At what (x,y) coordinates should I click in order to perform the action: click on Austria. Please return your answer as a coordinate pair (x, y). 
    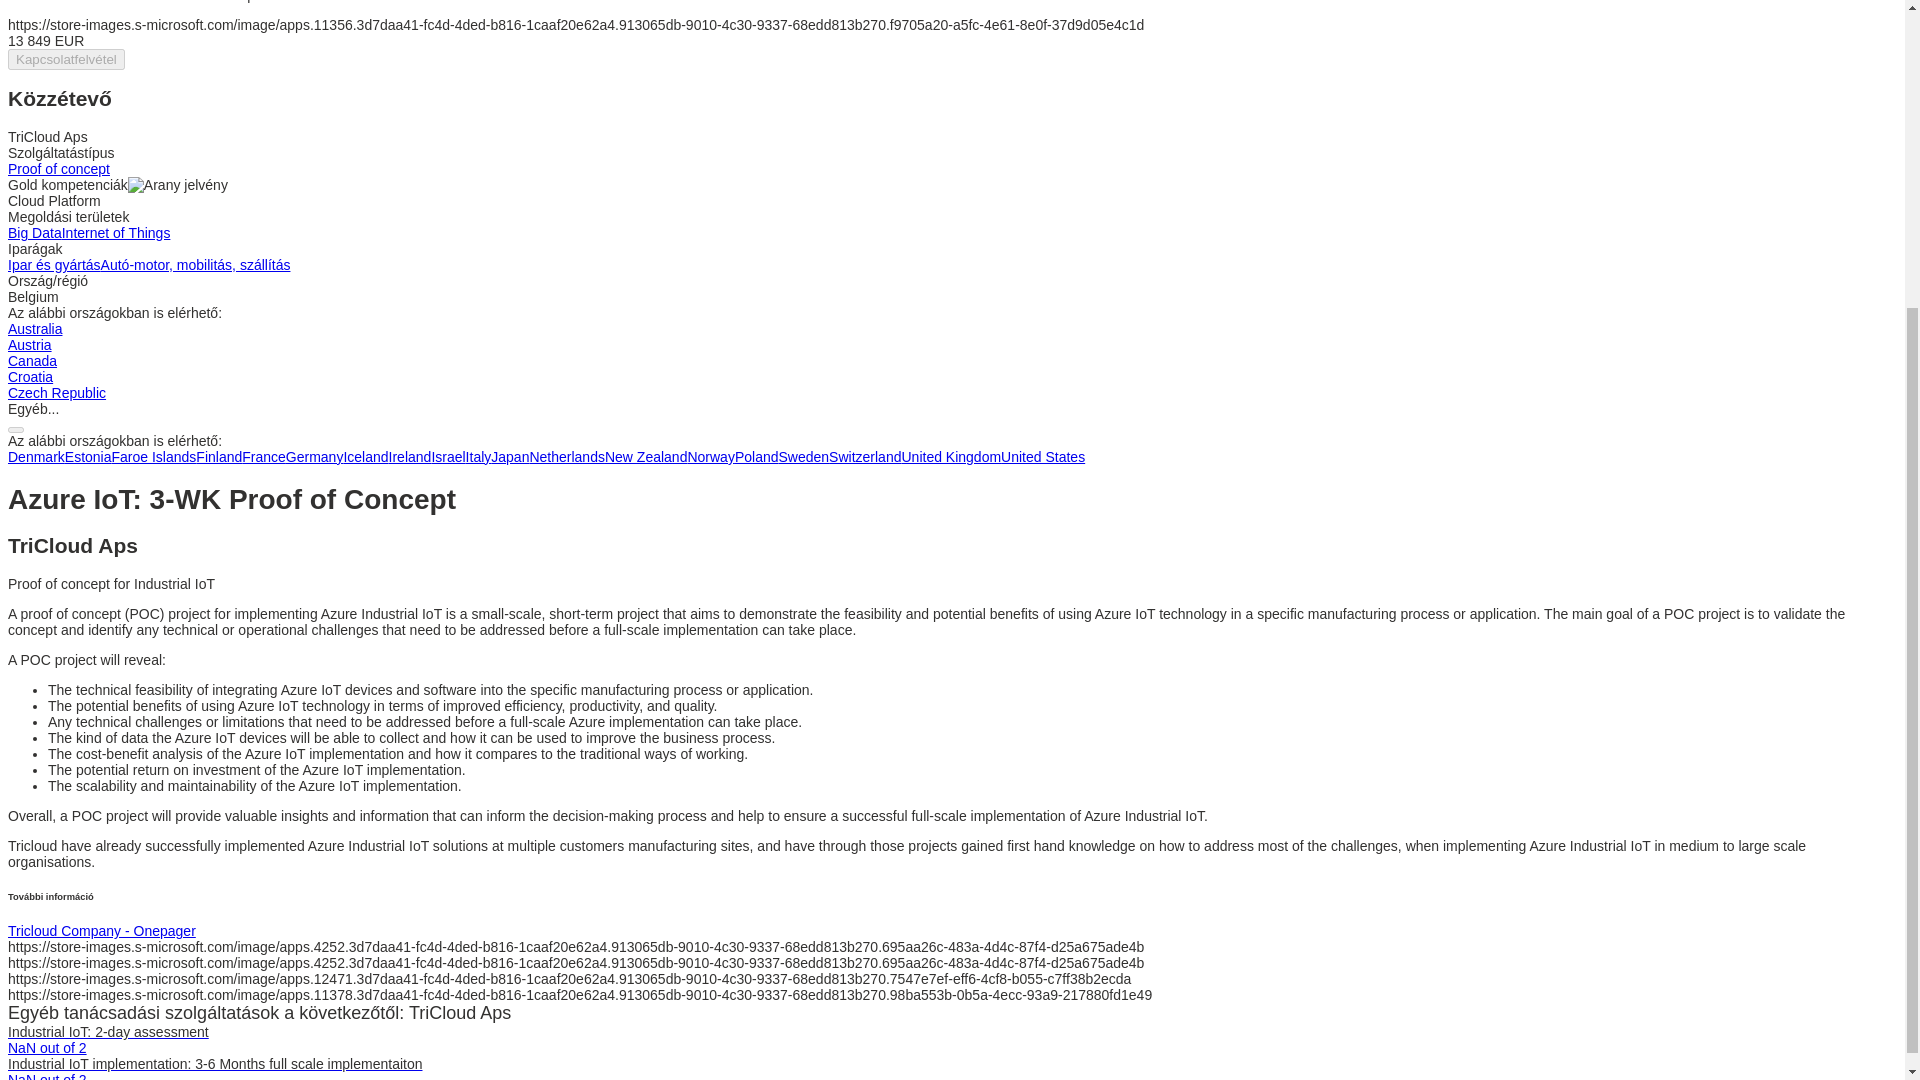
    Looking at the image, I should click on (29, 344).